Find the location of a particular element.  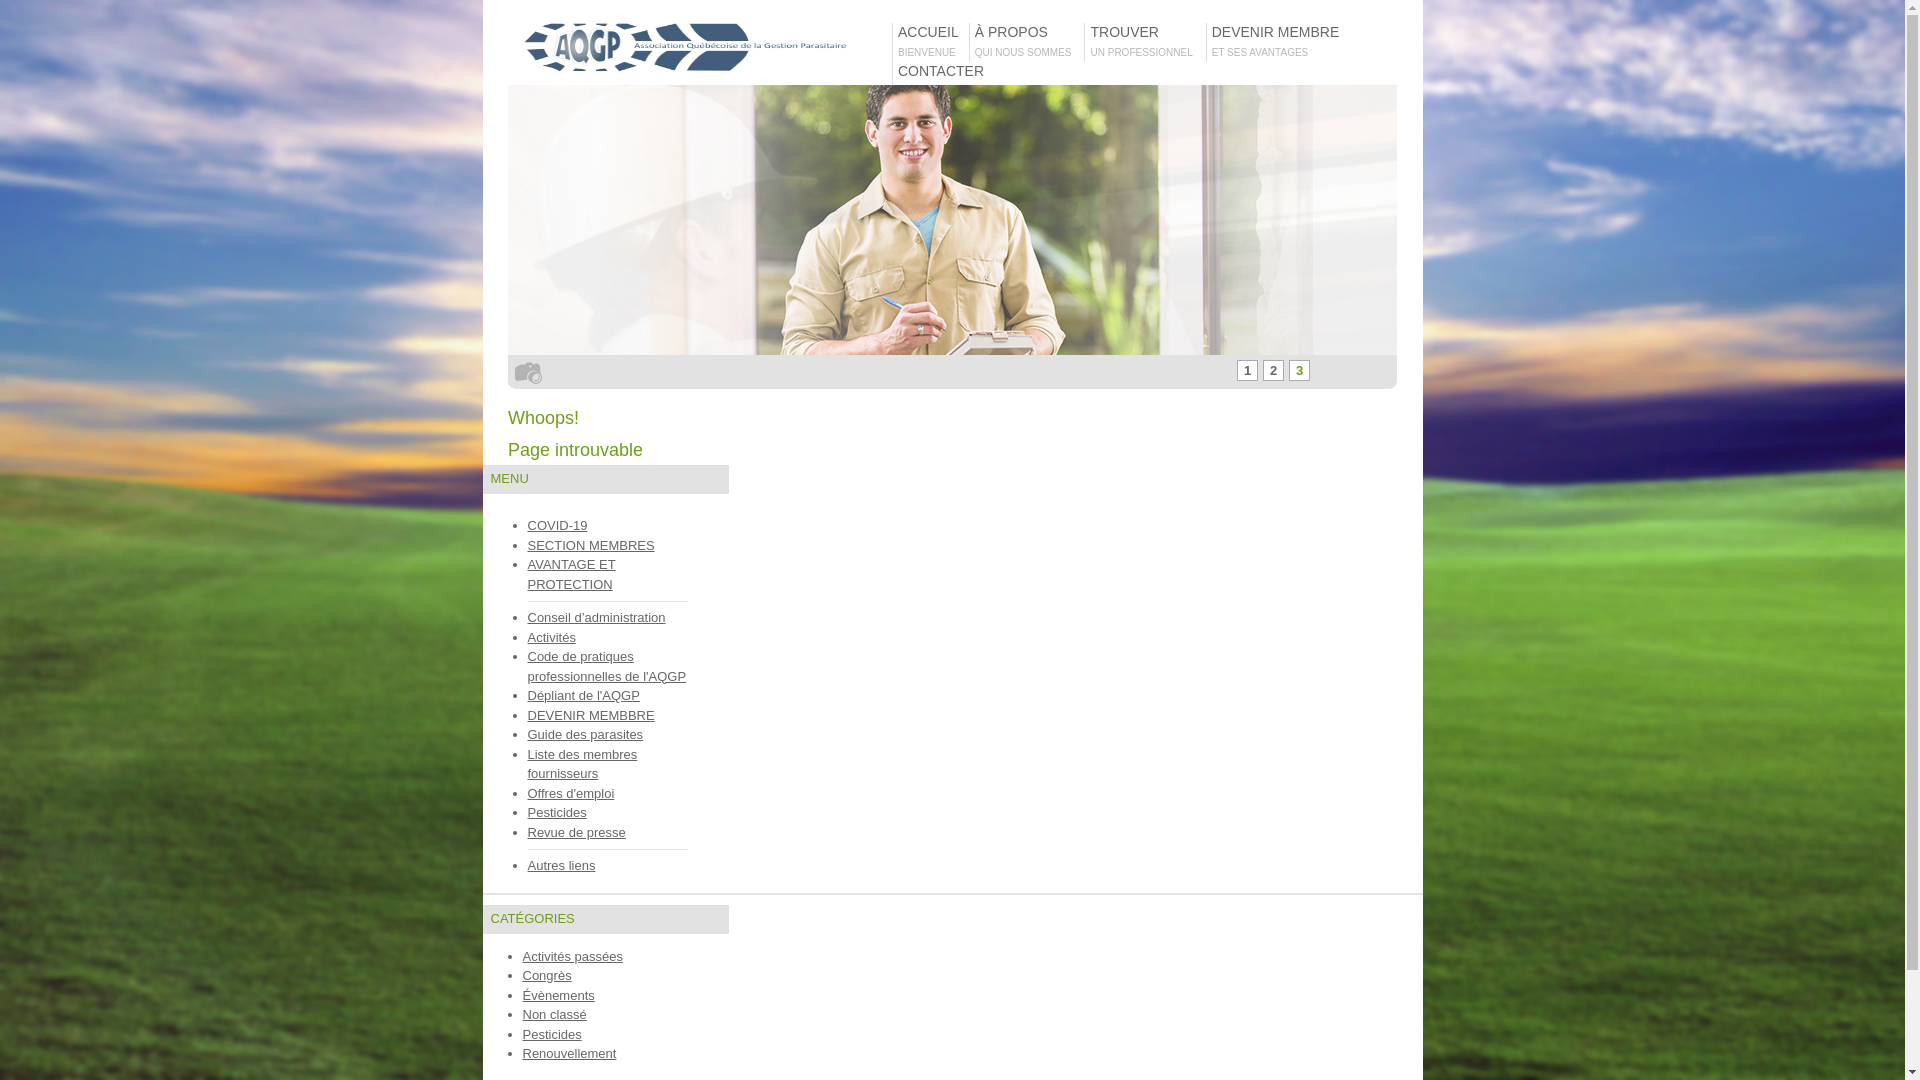

Revue de presse is located at coordinates (577, 832).